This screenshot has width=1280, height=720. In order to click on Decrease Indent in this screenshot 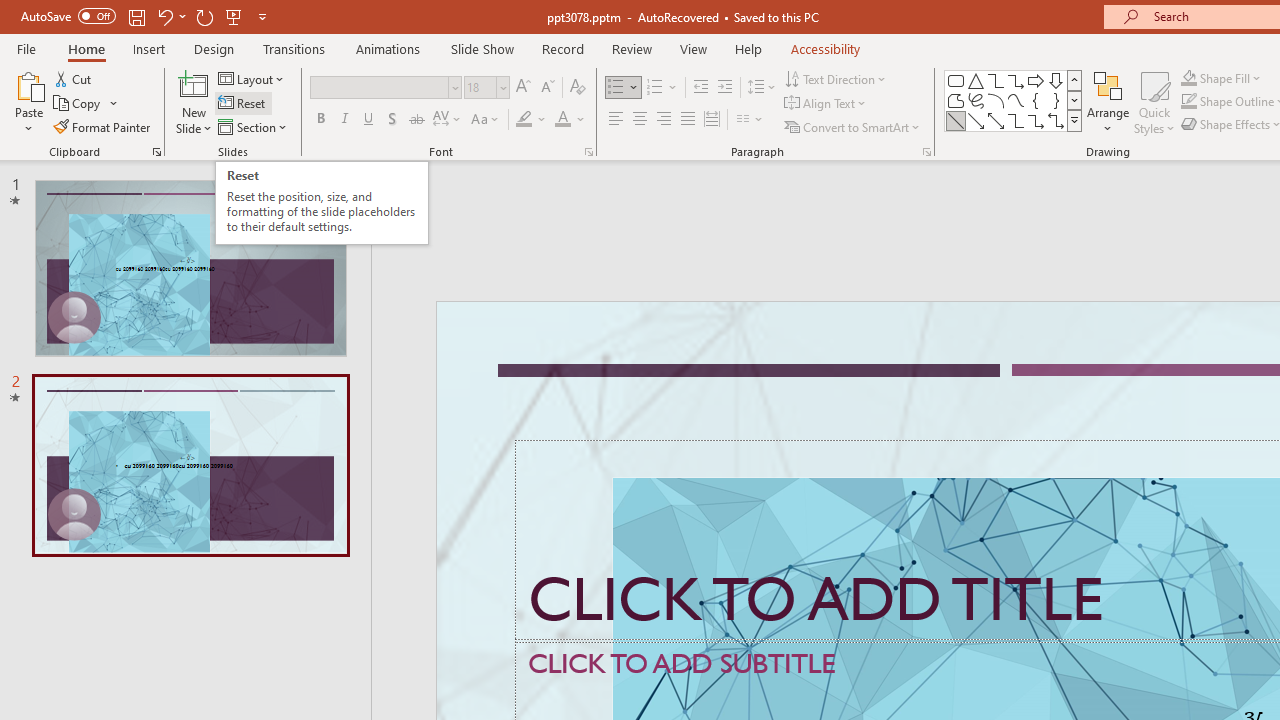, I will do `click(700, 88)`.